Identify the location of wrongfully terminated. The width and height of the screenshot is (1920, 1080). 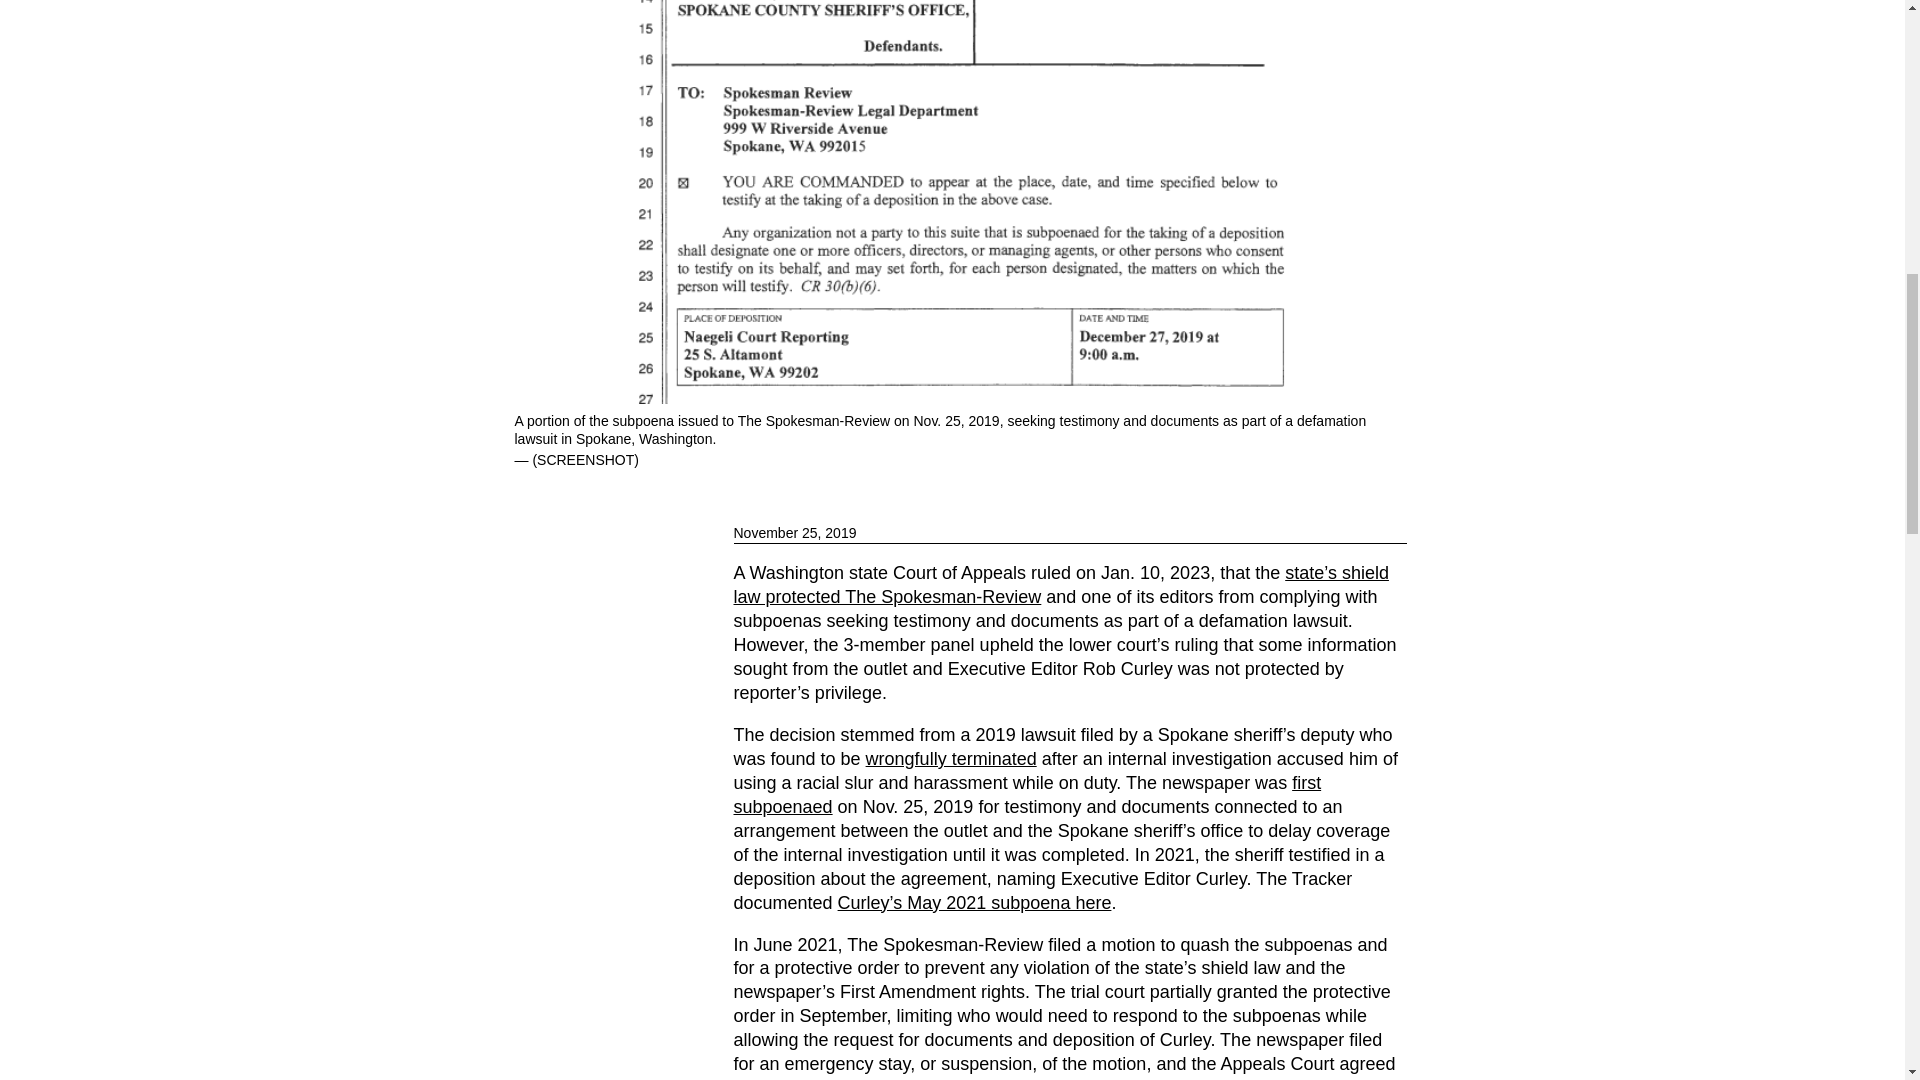
(950, 758).